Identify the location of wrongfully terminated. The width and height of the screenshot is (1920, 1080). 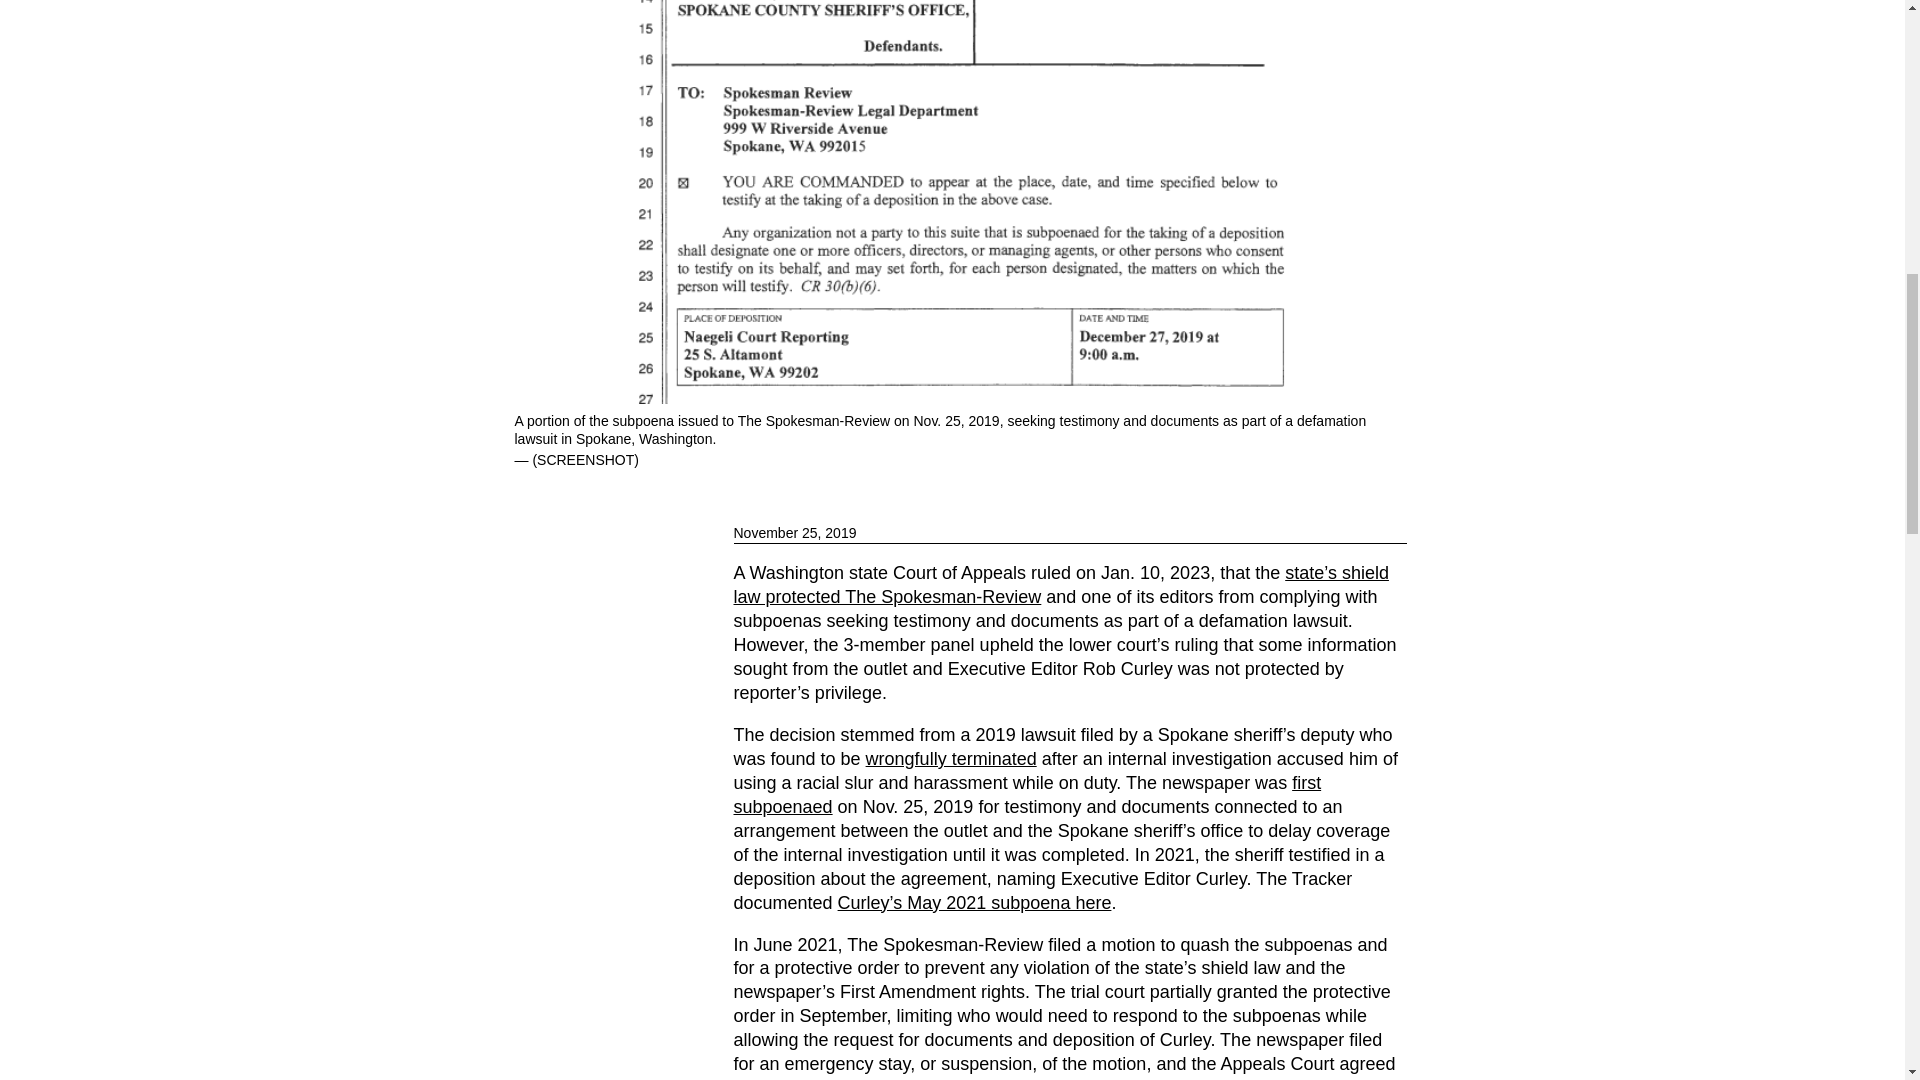
(950, 758).